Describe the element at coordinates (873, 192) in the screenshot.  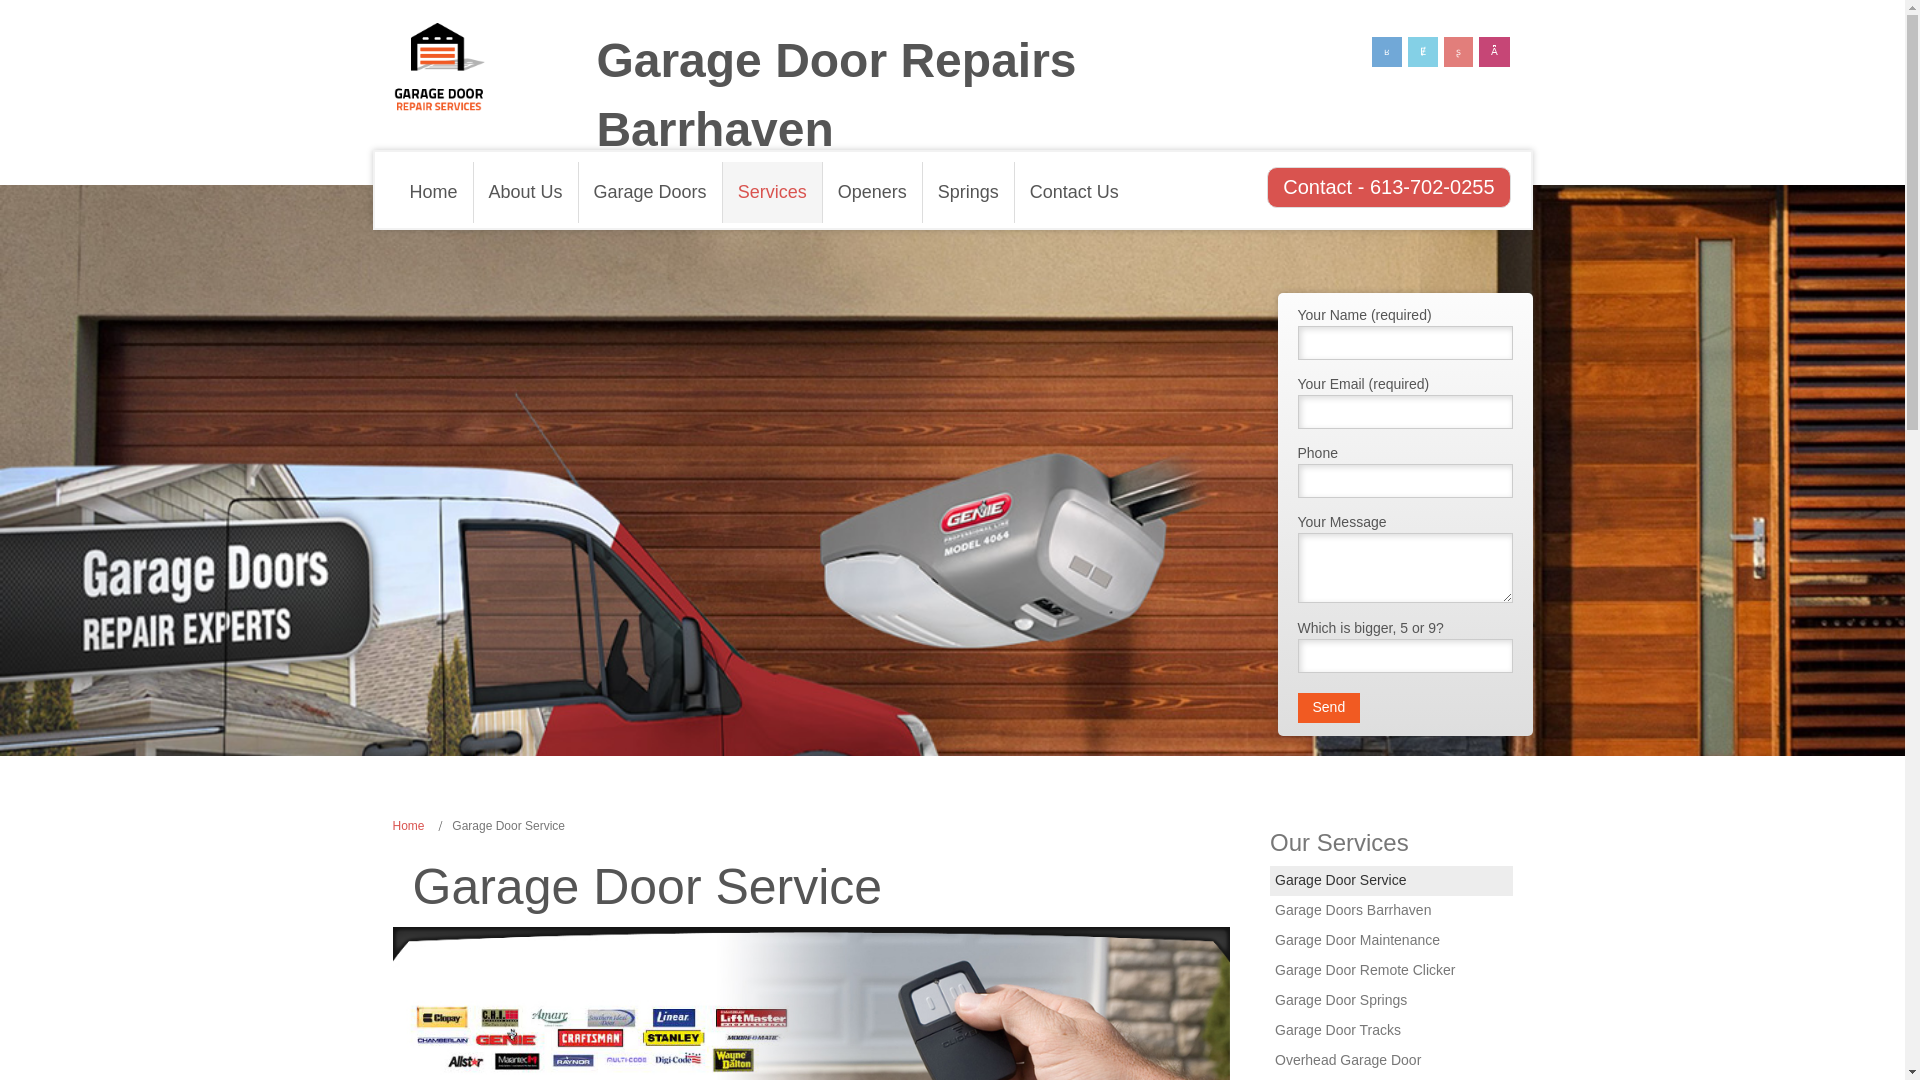
I see `Openers` at that location.